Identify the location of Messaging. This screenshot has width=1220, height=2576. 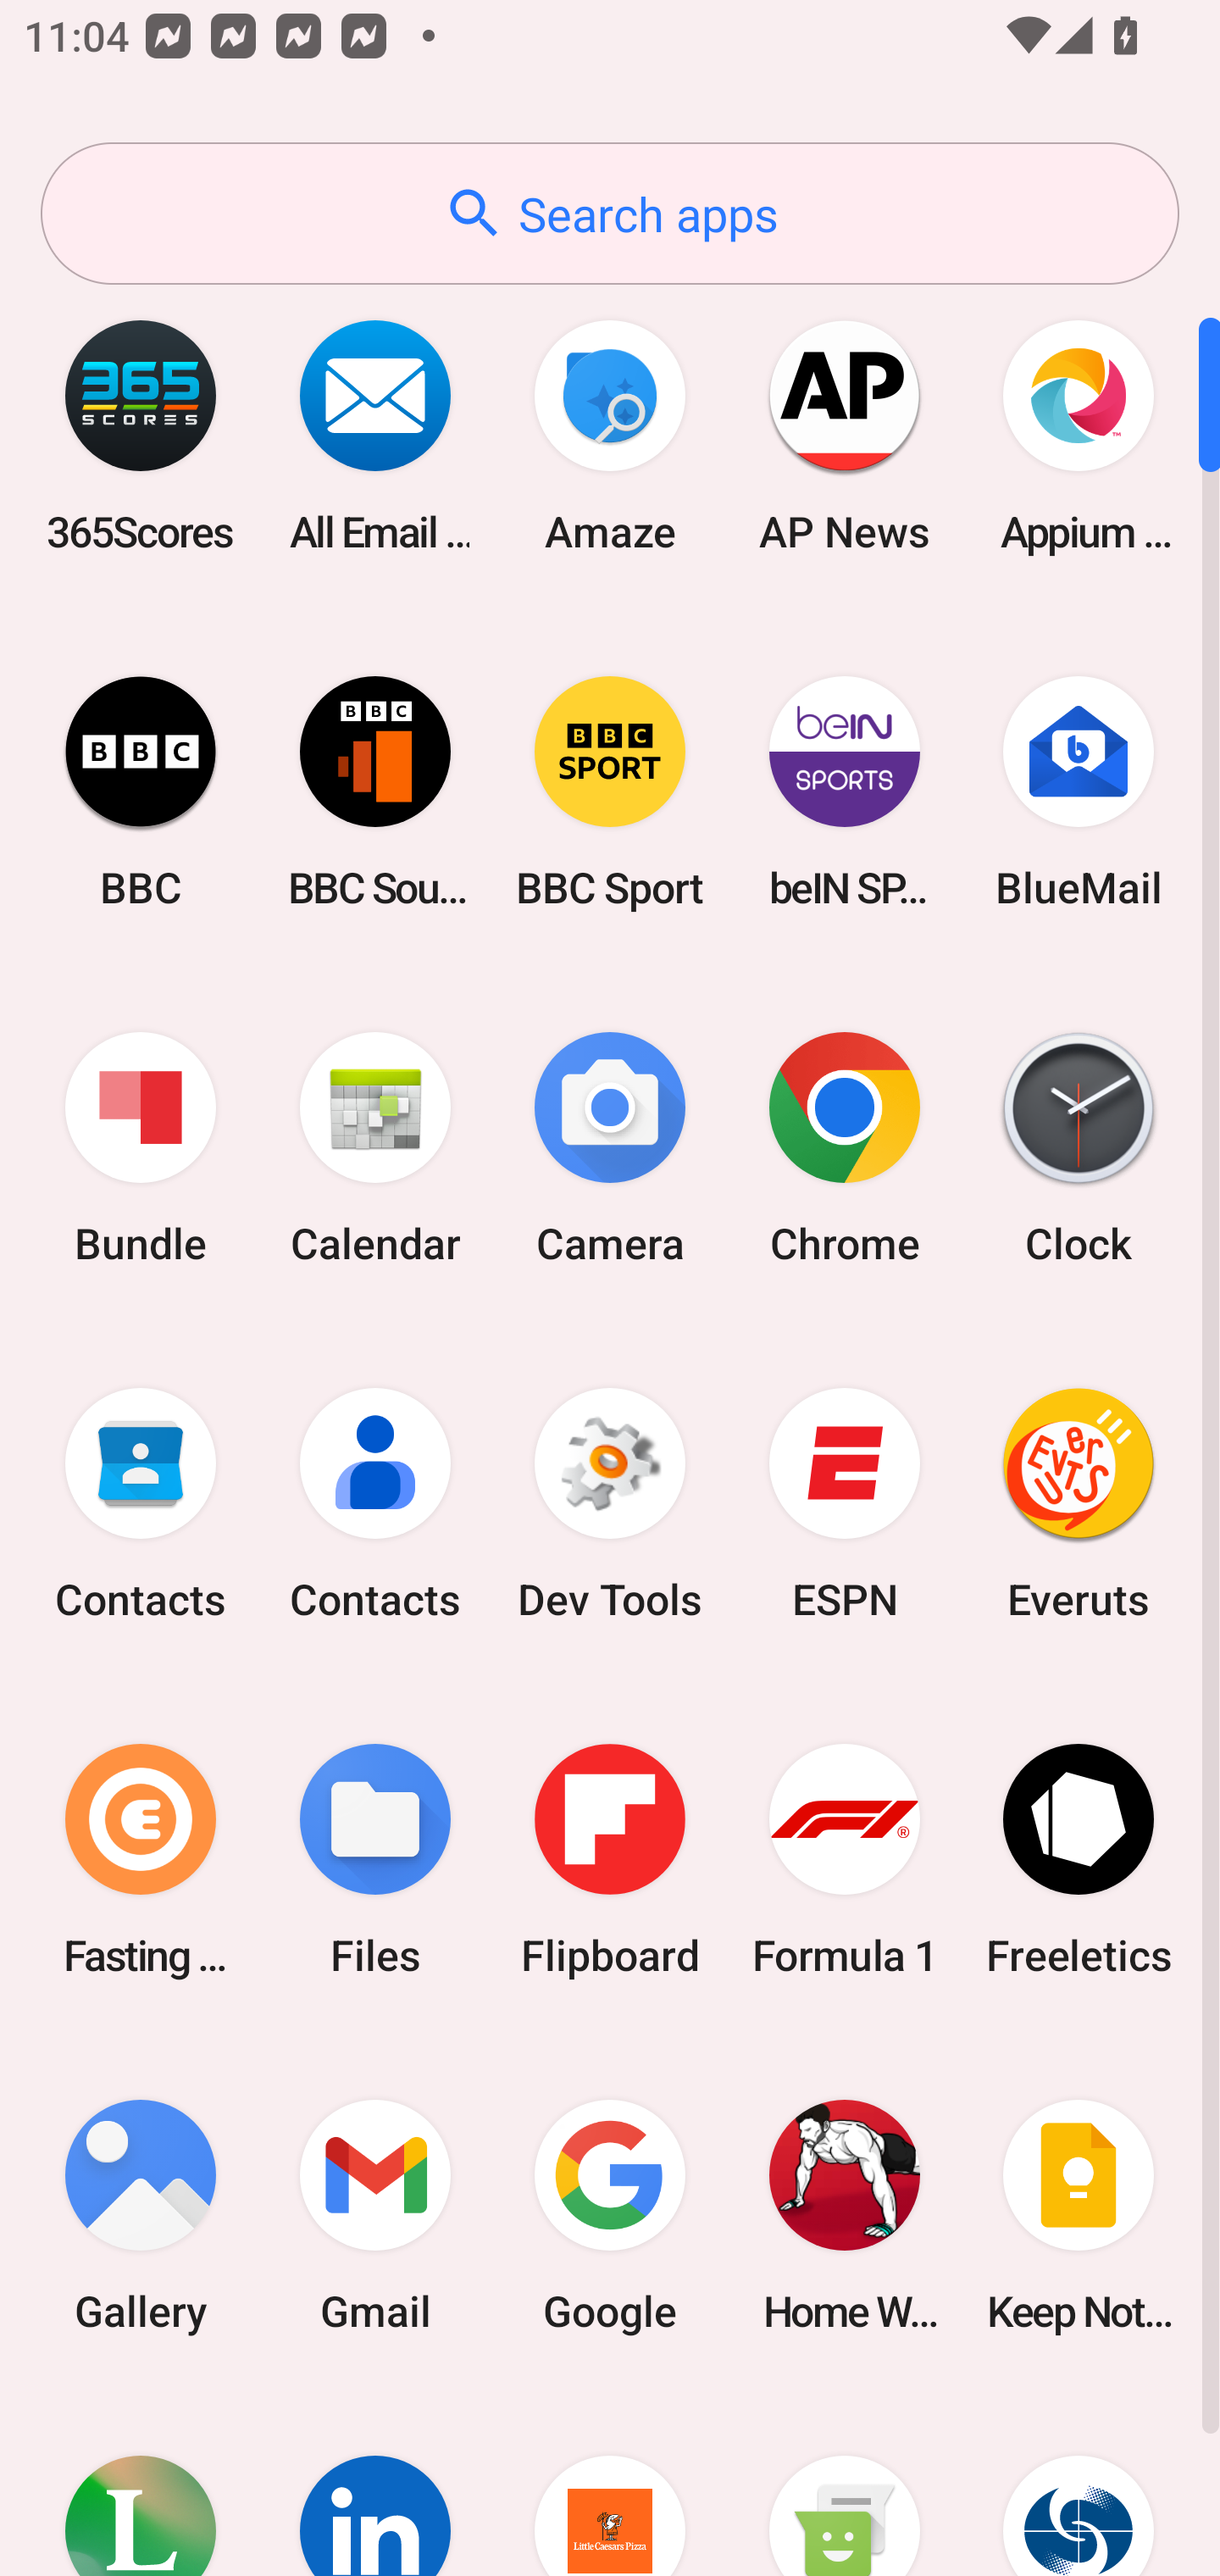
(844, 2484).